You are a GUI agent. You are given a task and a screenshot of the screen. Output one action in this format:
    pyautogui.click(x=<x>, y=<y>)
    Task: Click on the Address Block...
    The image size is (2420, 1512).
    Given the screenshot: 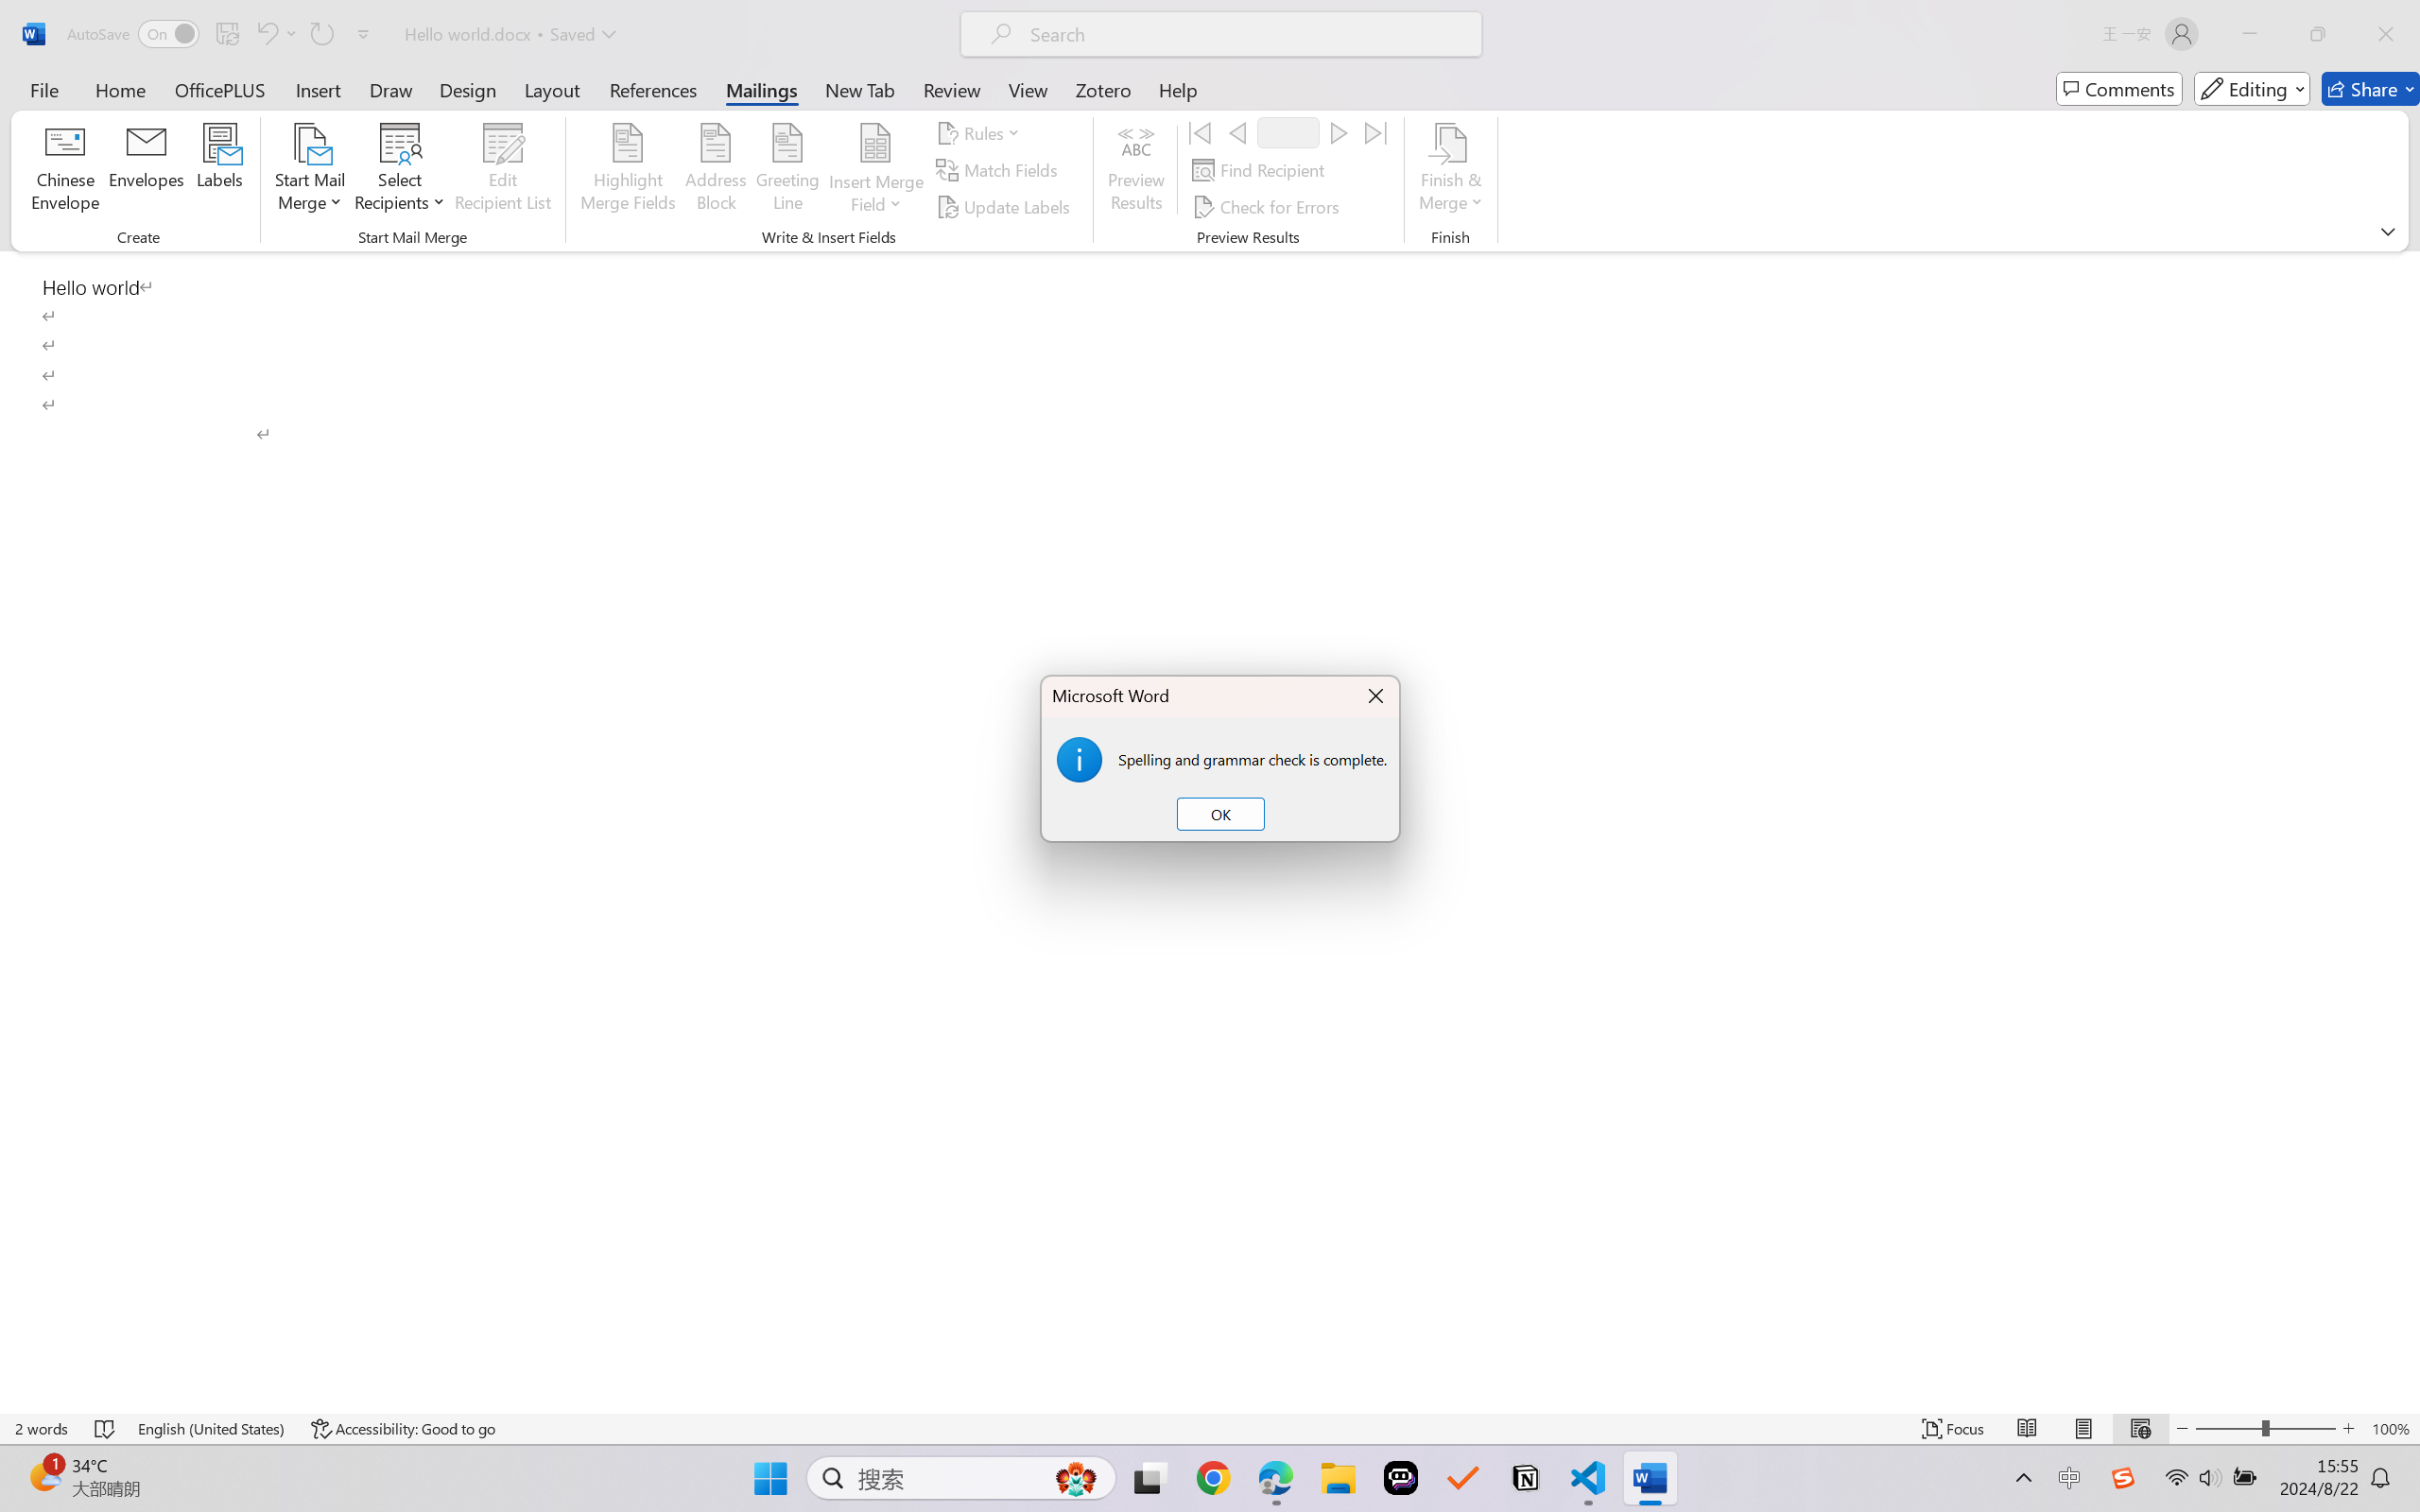 What is the action you would take?
    pyautogui.click(x=716, y=170)
    